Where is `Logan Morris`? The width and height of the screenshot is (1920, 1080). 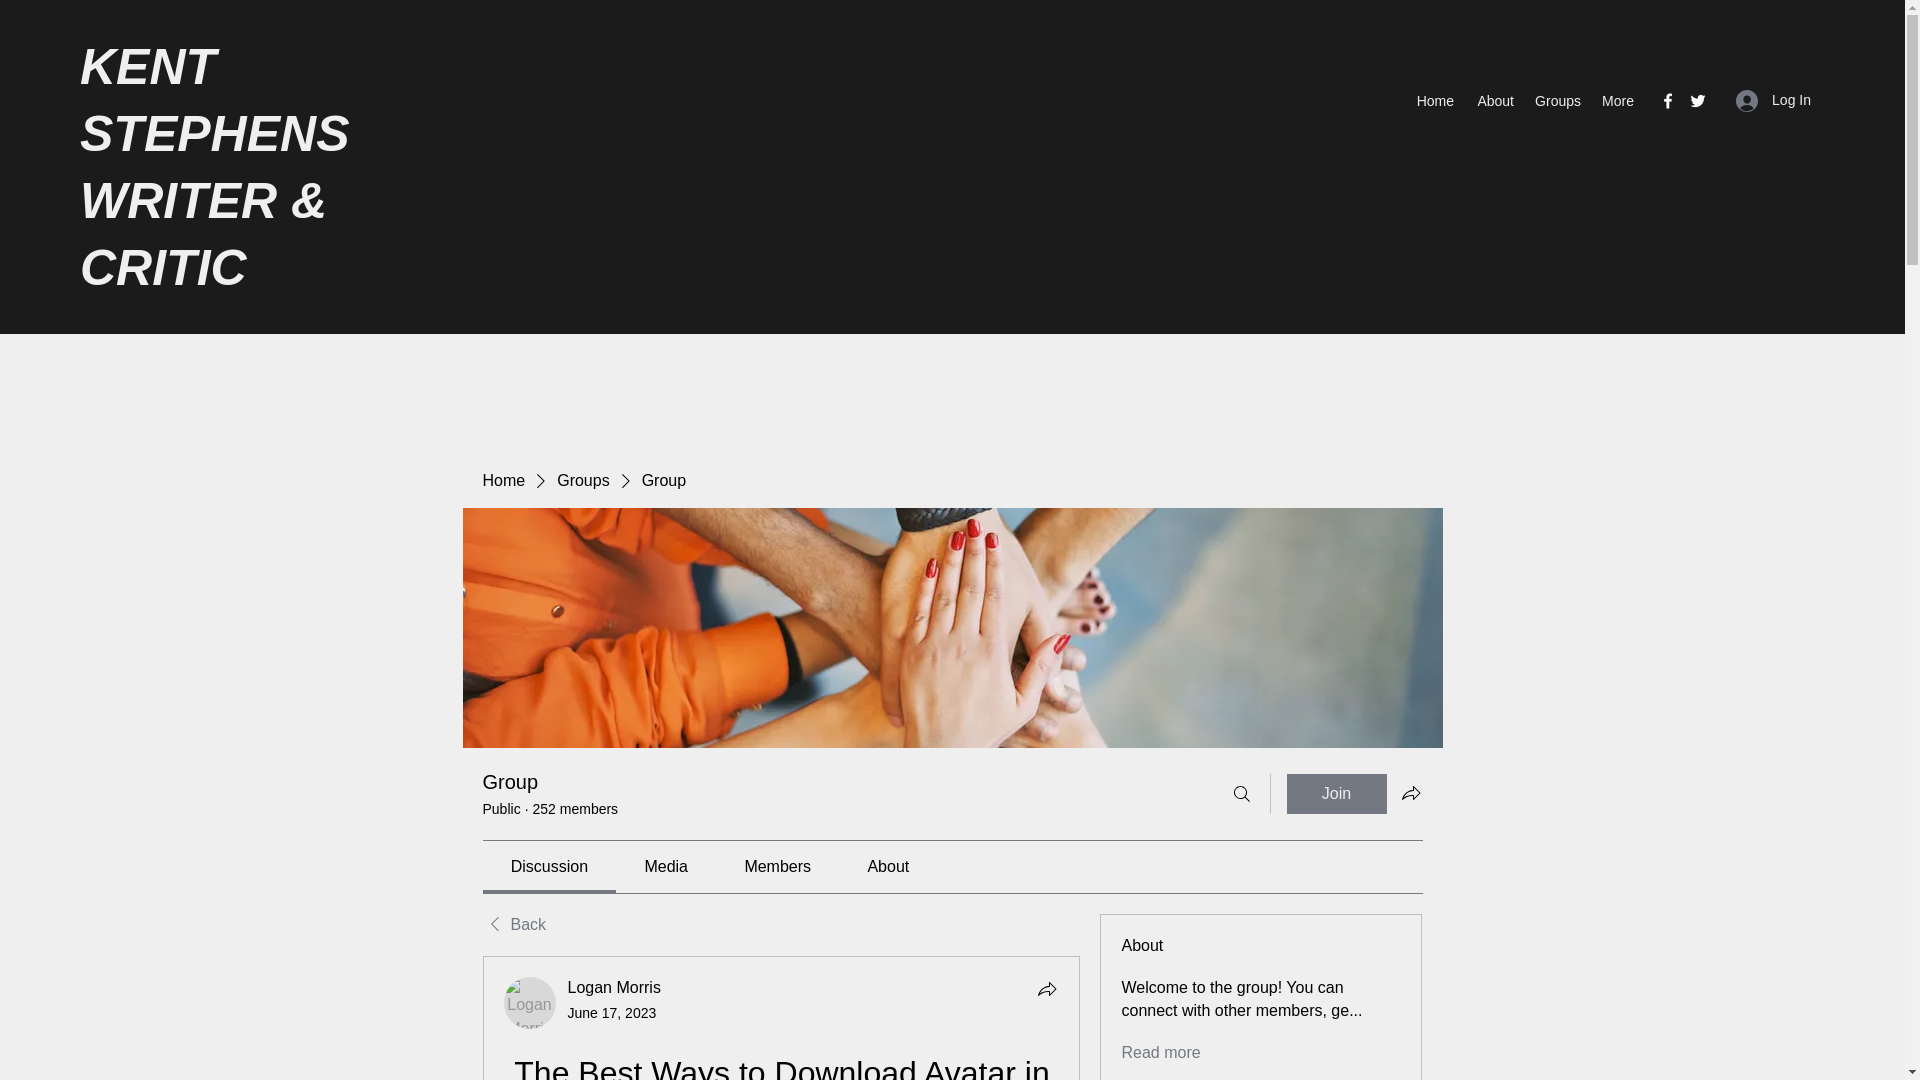
Logan Morris is located at coordinates (530, 1003).